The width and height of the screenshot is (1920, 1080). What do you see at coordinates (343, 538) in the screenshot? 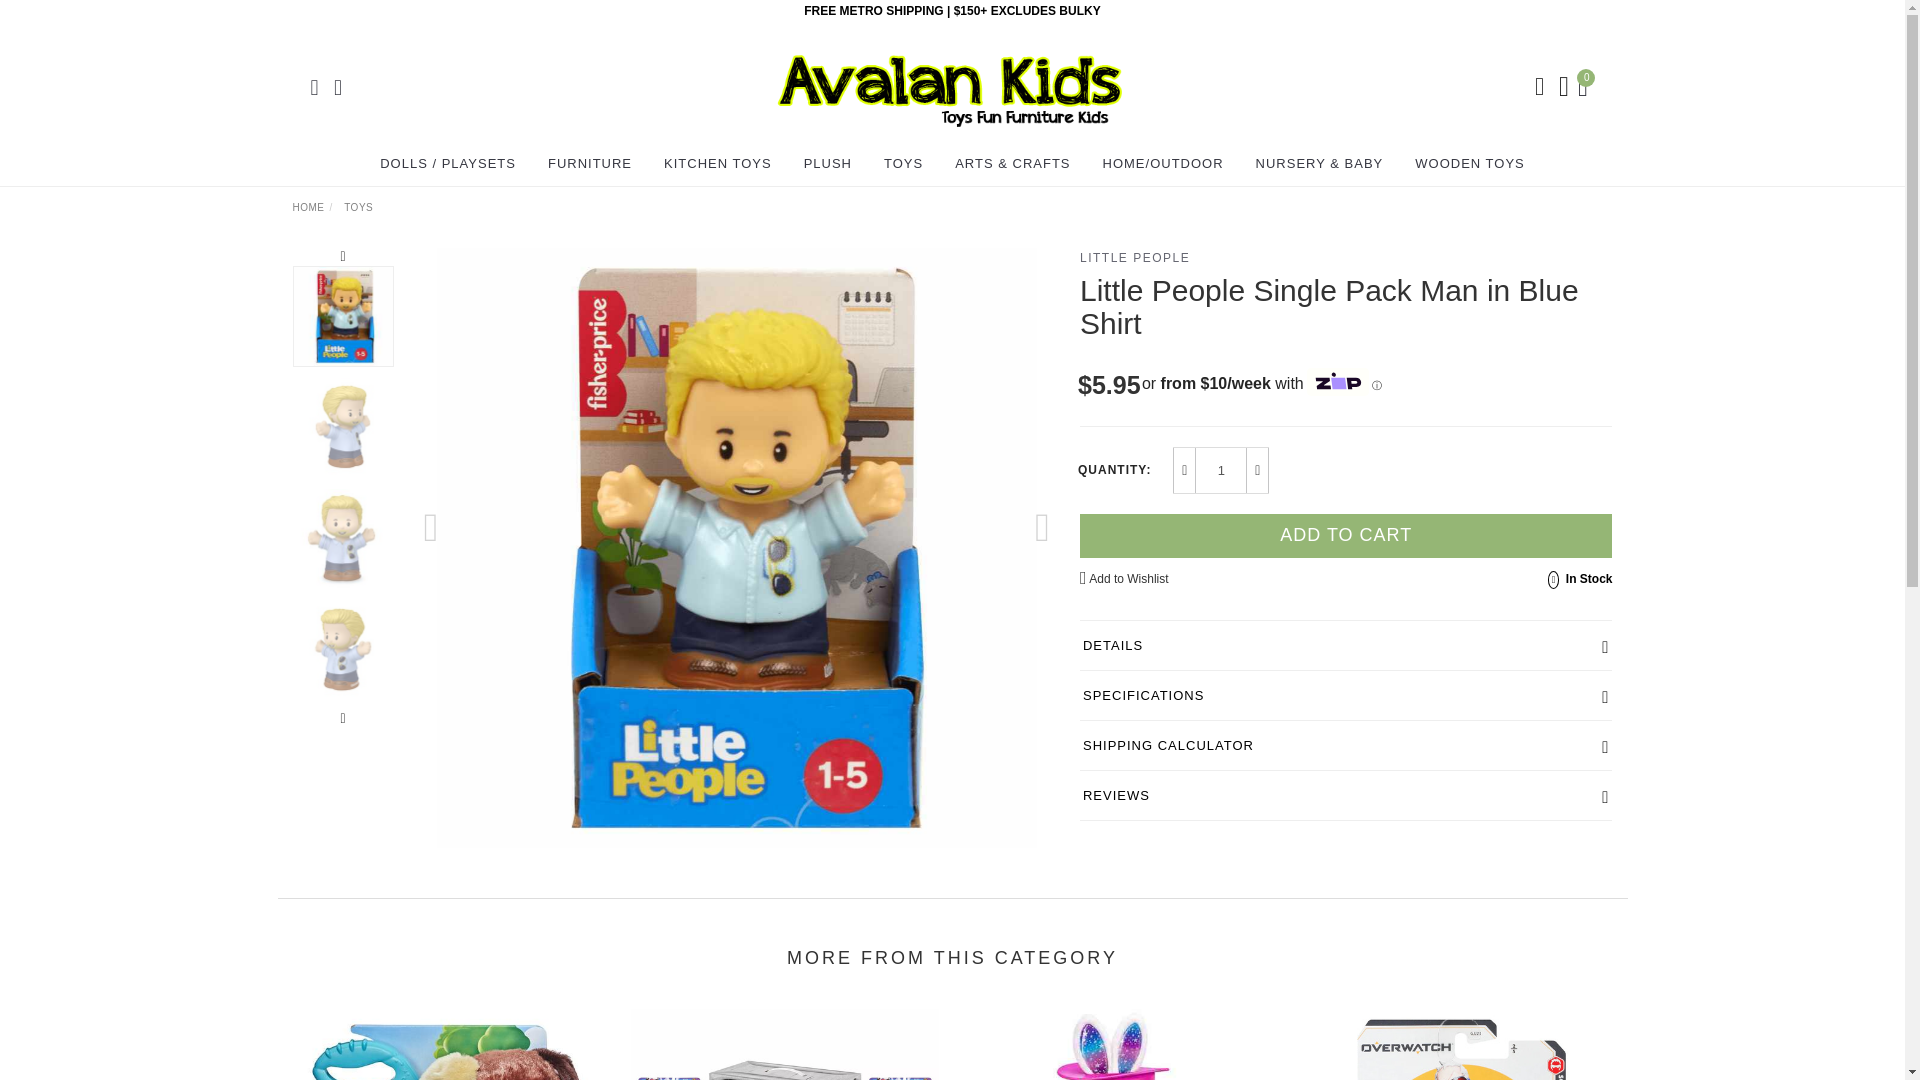
I see `Large View` at bounding box center [343, 538].